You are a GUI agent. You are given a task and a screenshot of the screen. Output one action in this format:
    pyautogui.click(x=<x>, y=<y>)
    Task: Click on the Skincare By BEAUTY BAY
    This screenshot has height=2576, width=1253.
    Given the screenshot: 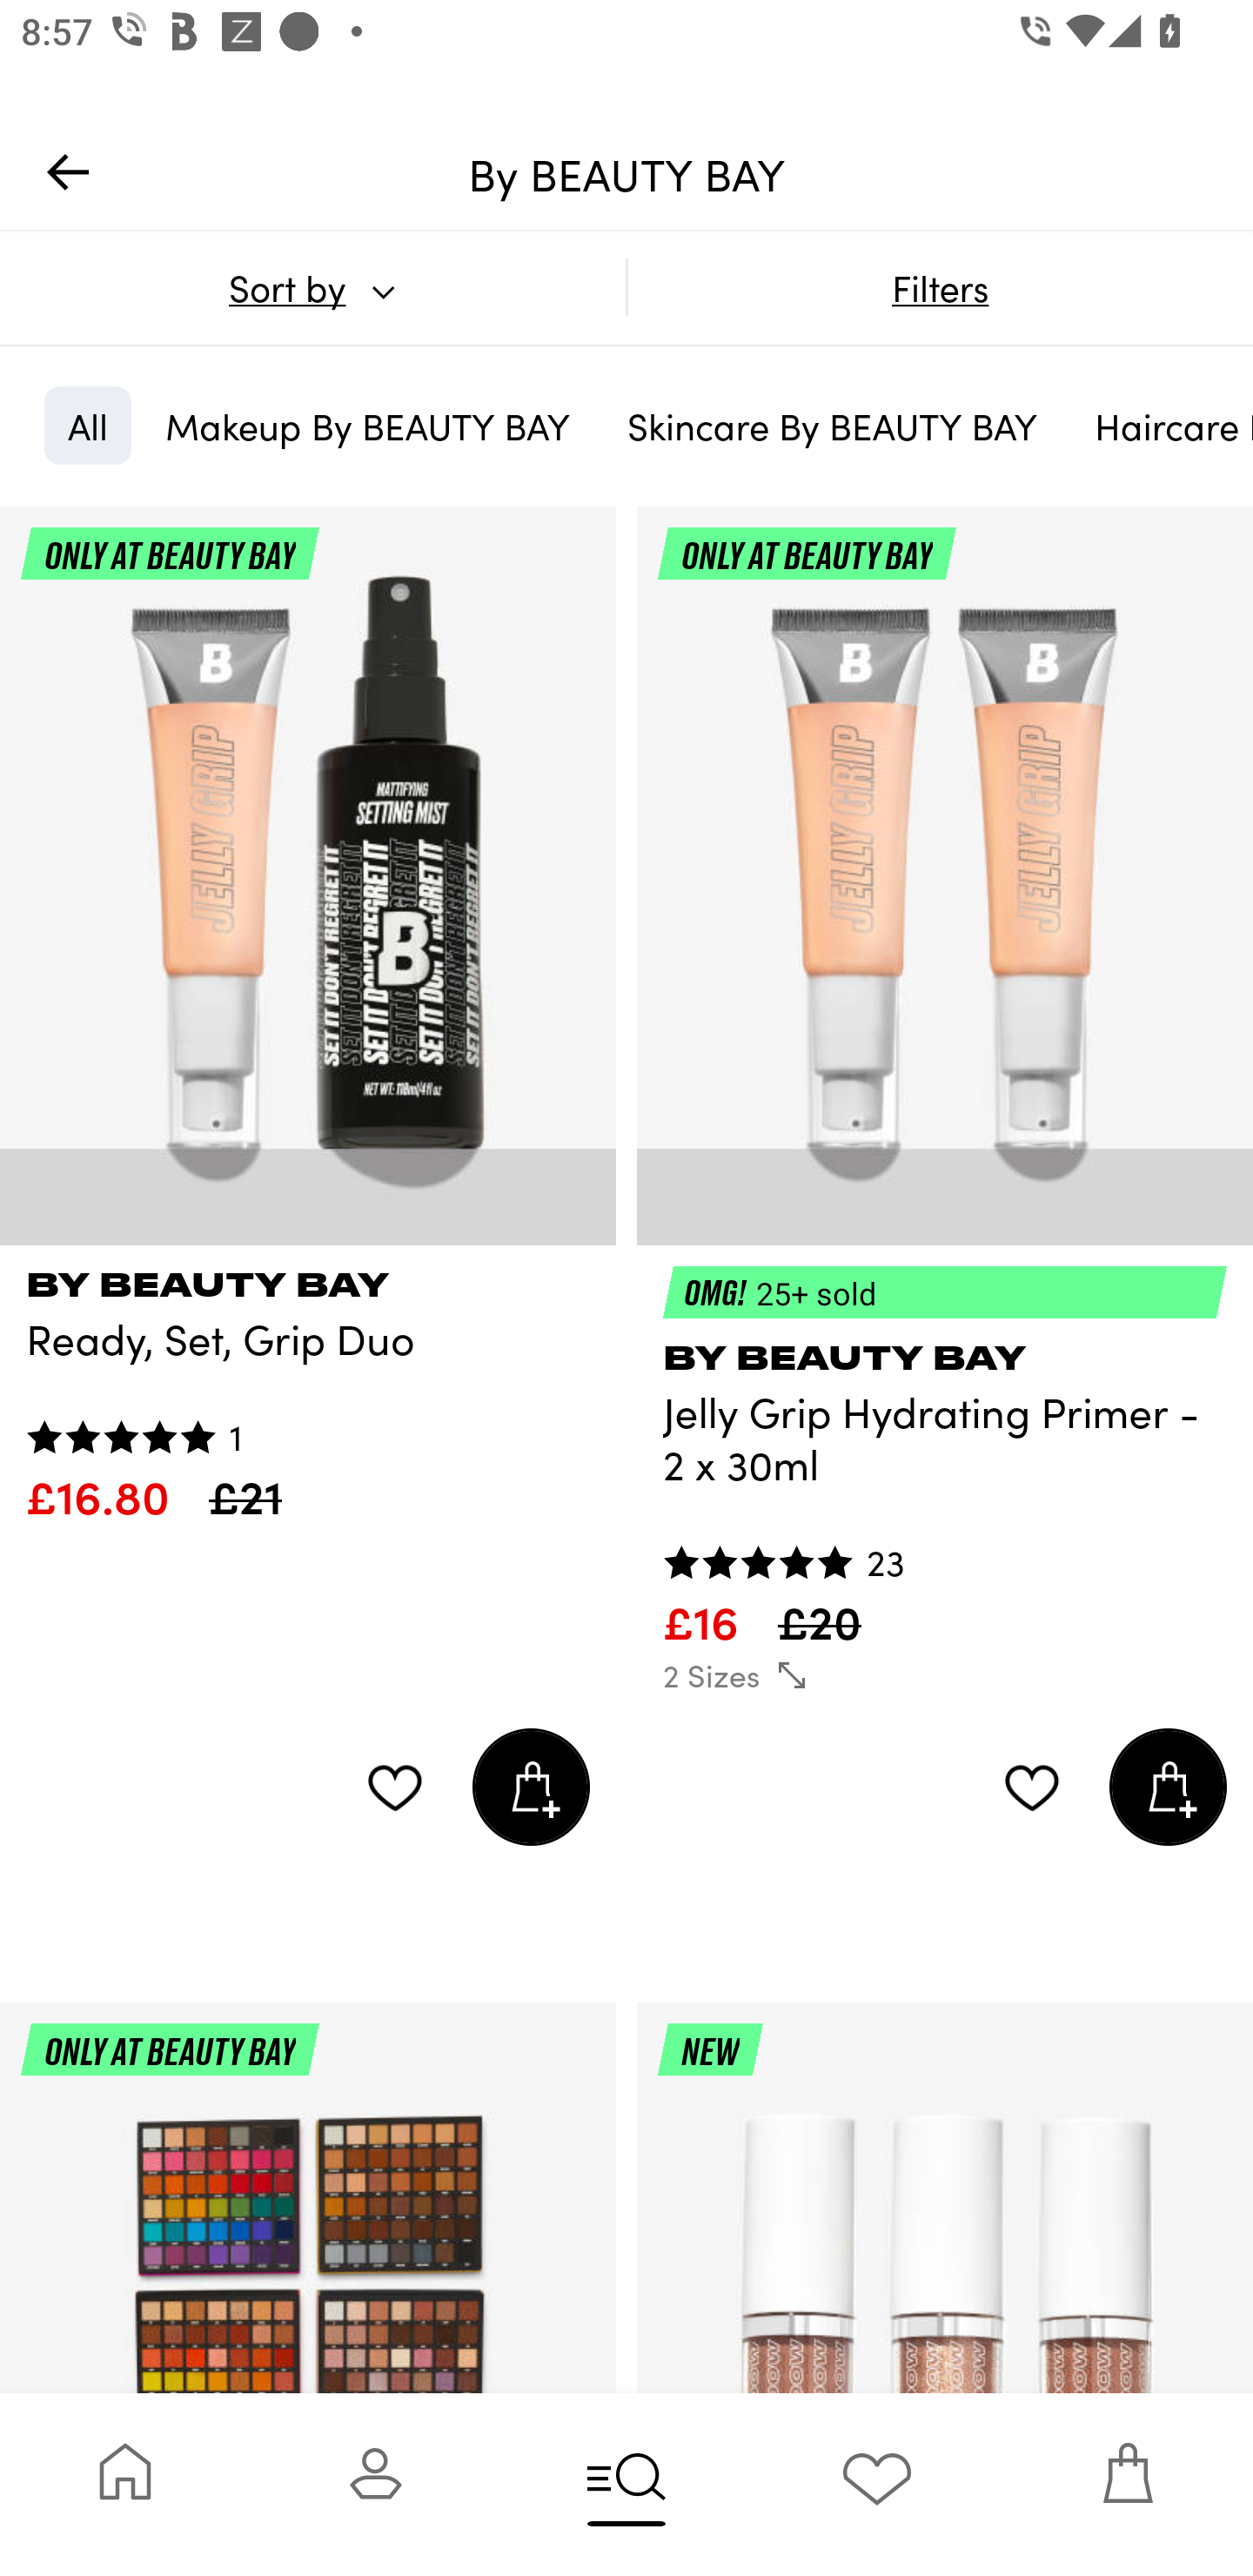 What is the action you would take?
    pyautogui.click(x=832, y=425)
    